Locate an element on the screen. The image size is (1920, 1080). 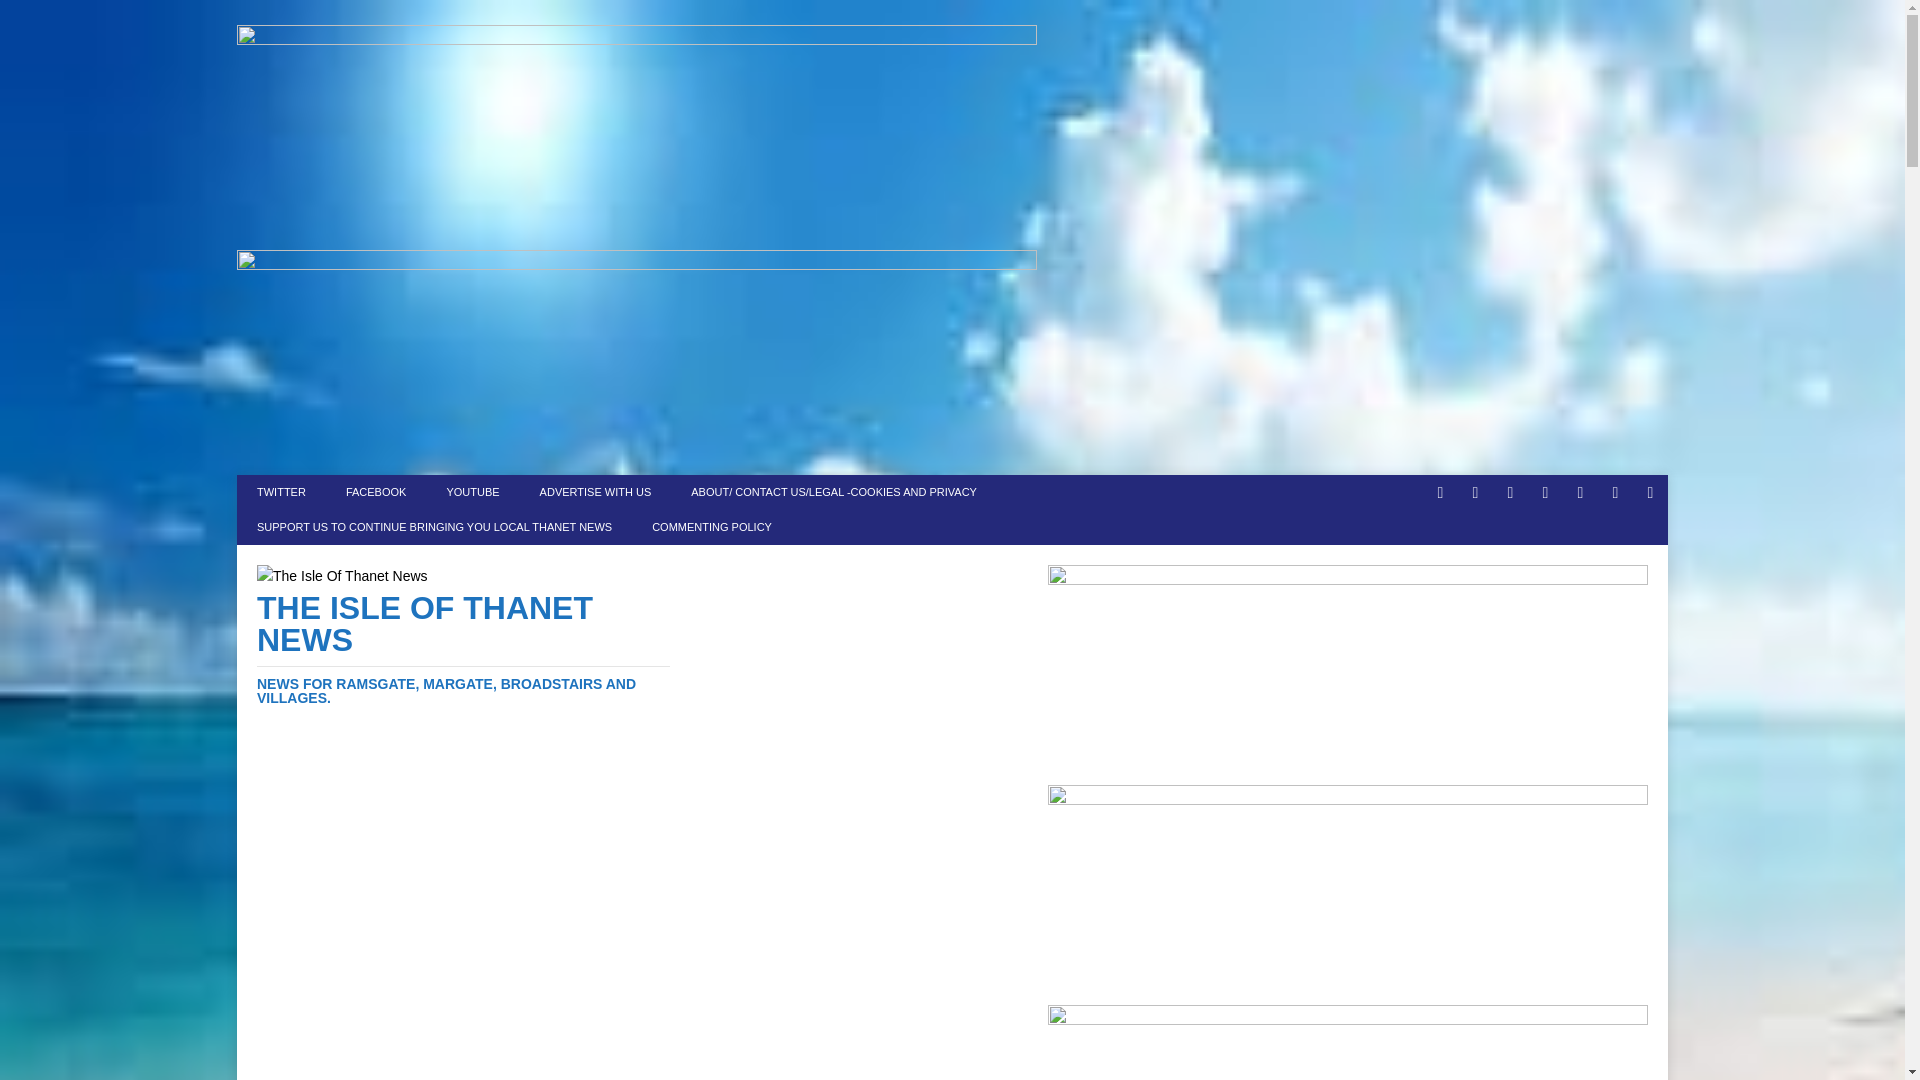
TWITTER is located at coordinates (281, 492).